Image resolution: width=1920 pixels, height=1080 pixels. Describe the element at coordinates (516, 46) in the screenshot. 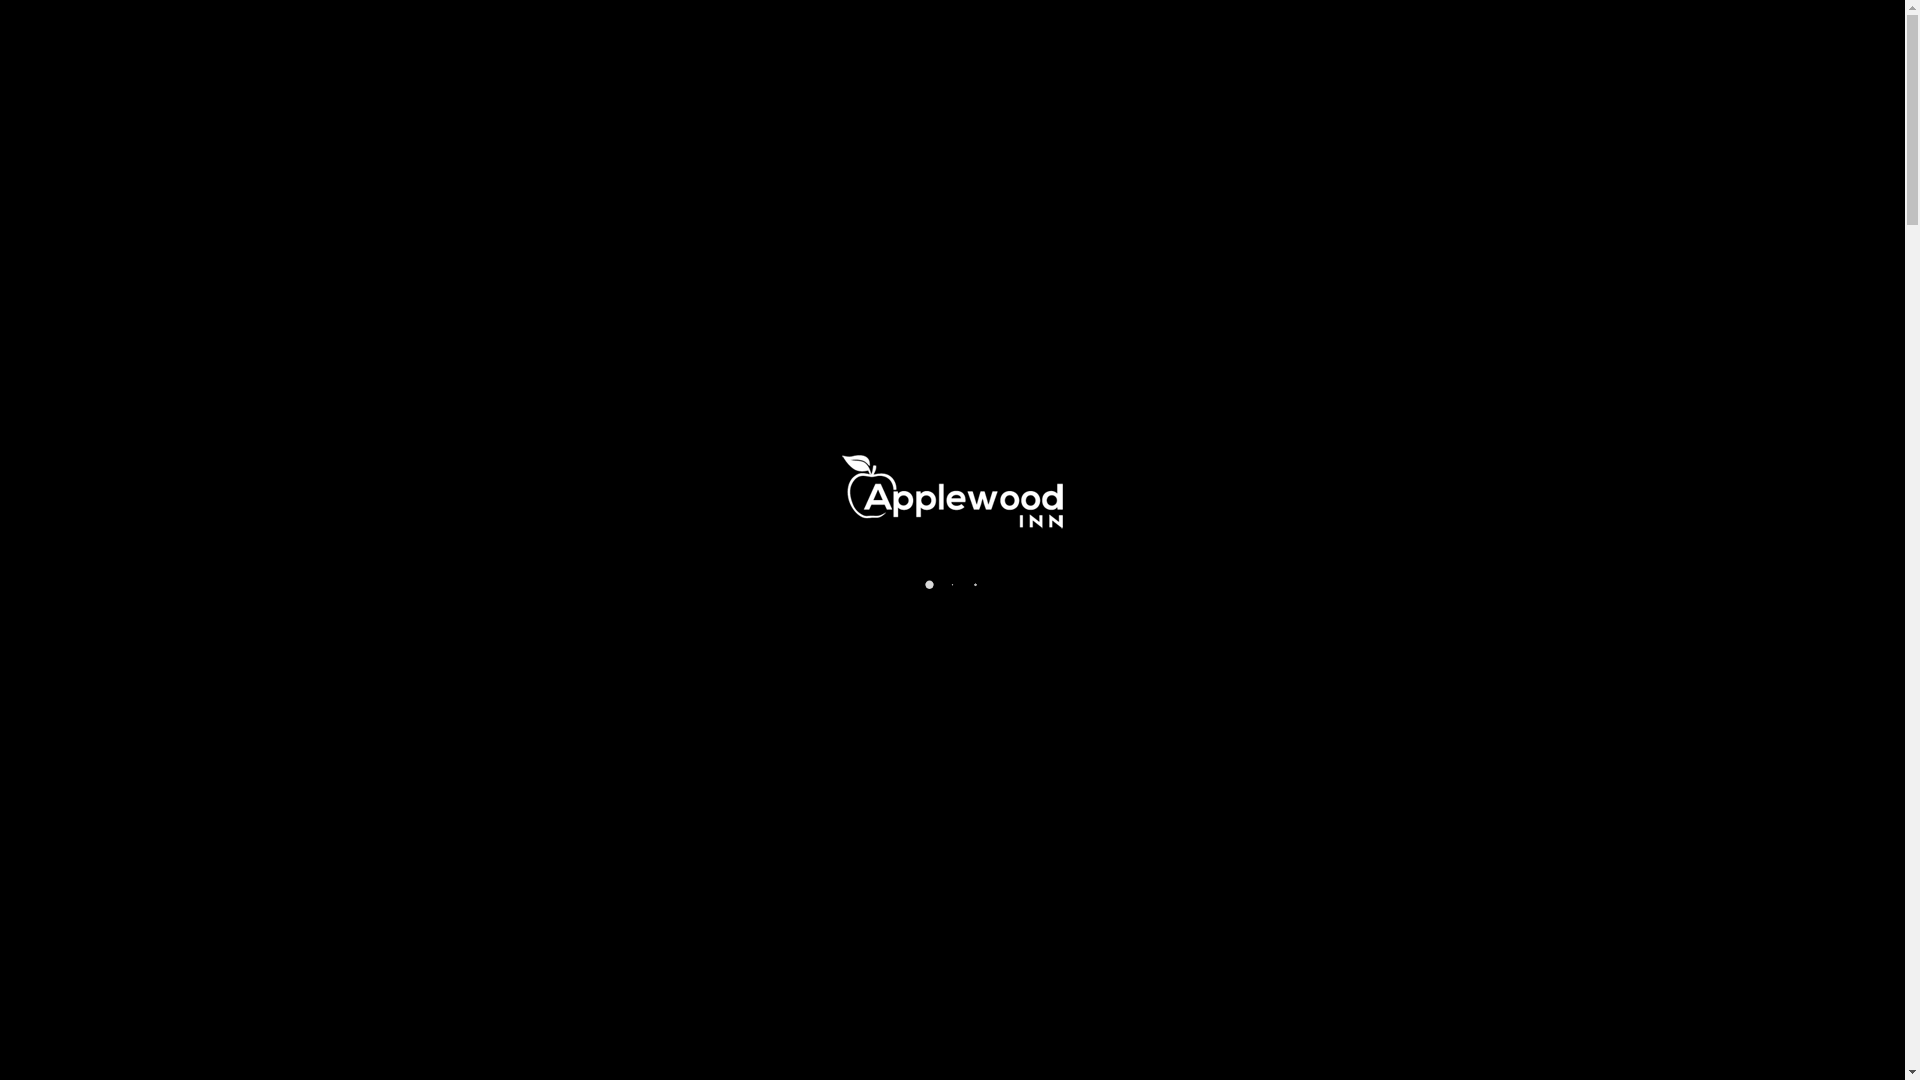

I see `Historic Twillingate Bed & Breakfast` at that location.